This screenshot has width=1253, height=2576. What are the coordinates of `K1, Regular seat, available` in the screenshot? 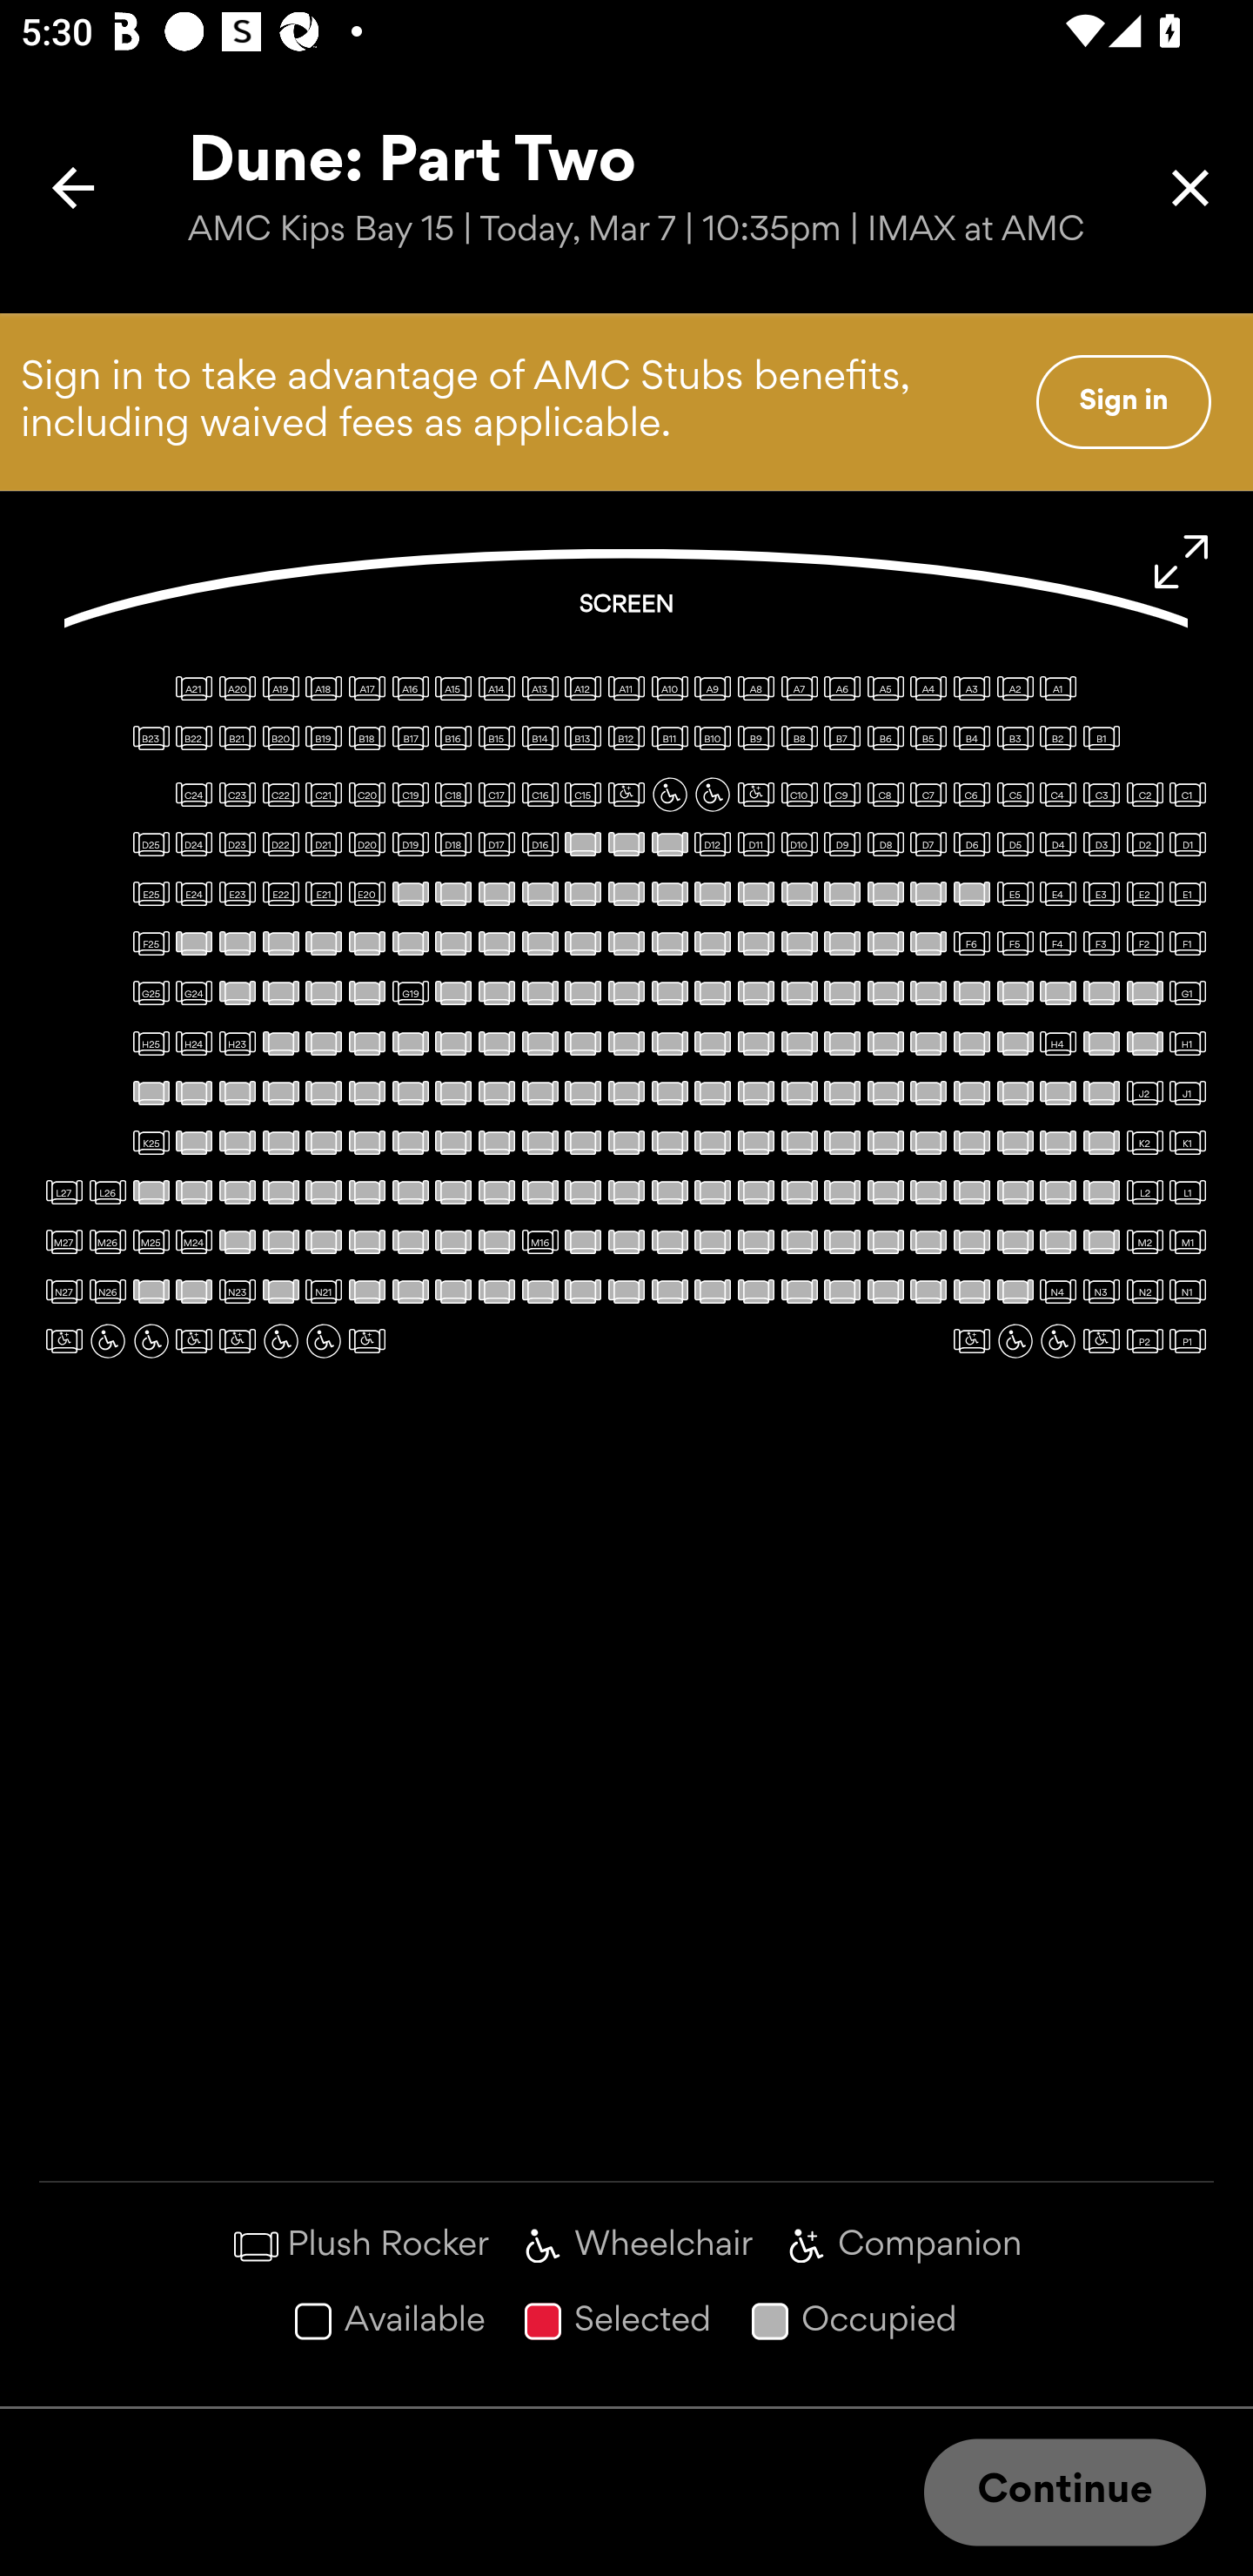 It's located at (1187, 1142).